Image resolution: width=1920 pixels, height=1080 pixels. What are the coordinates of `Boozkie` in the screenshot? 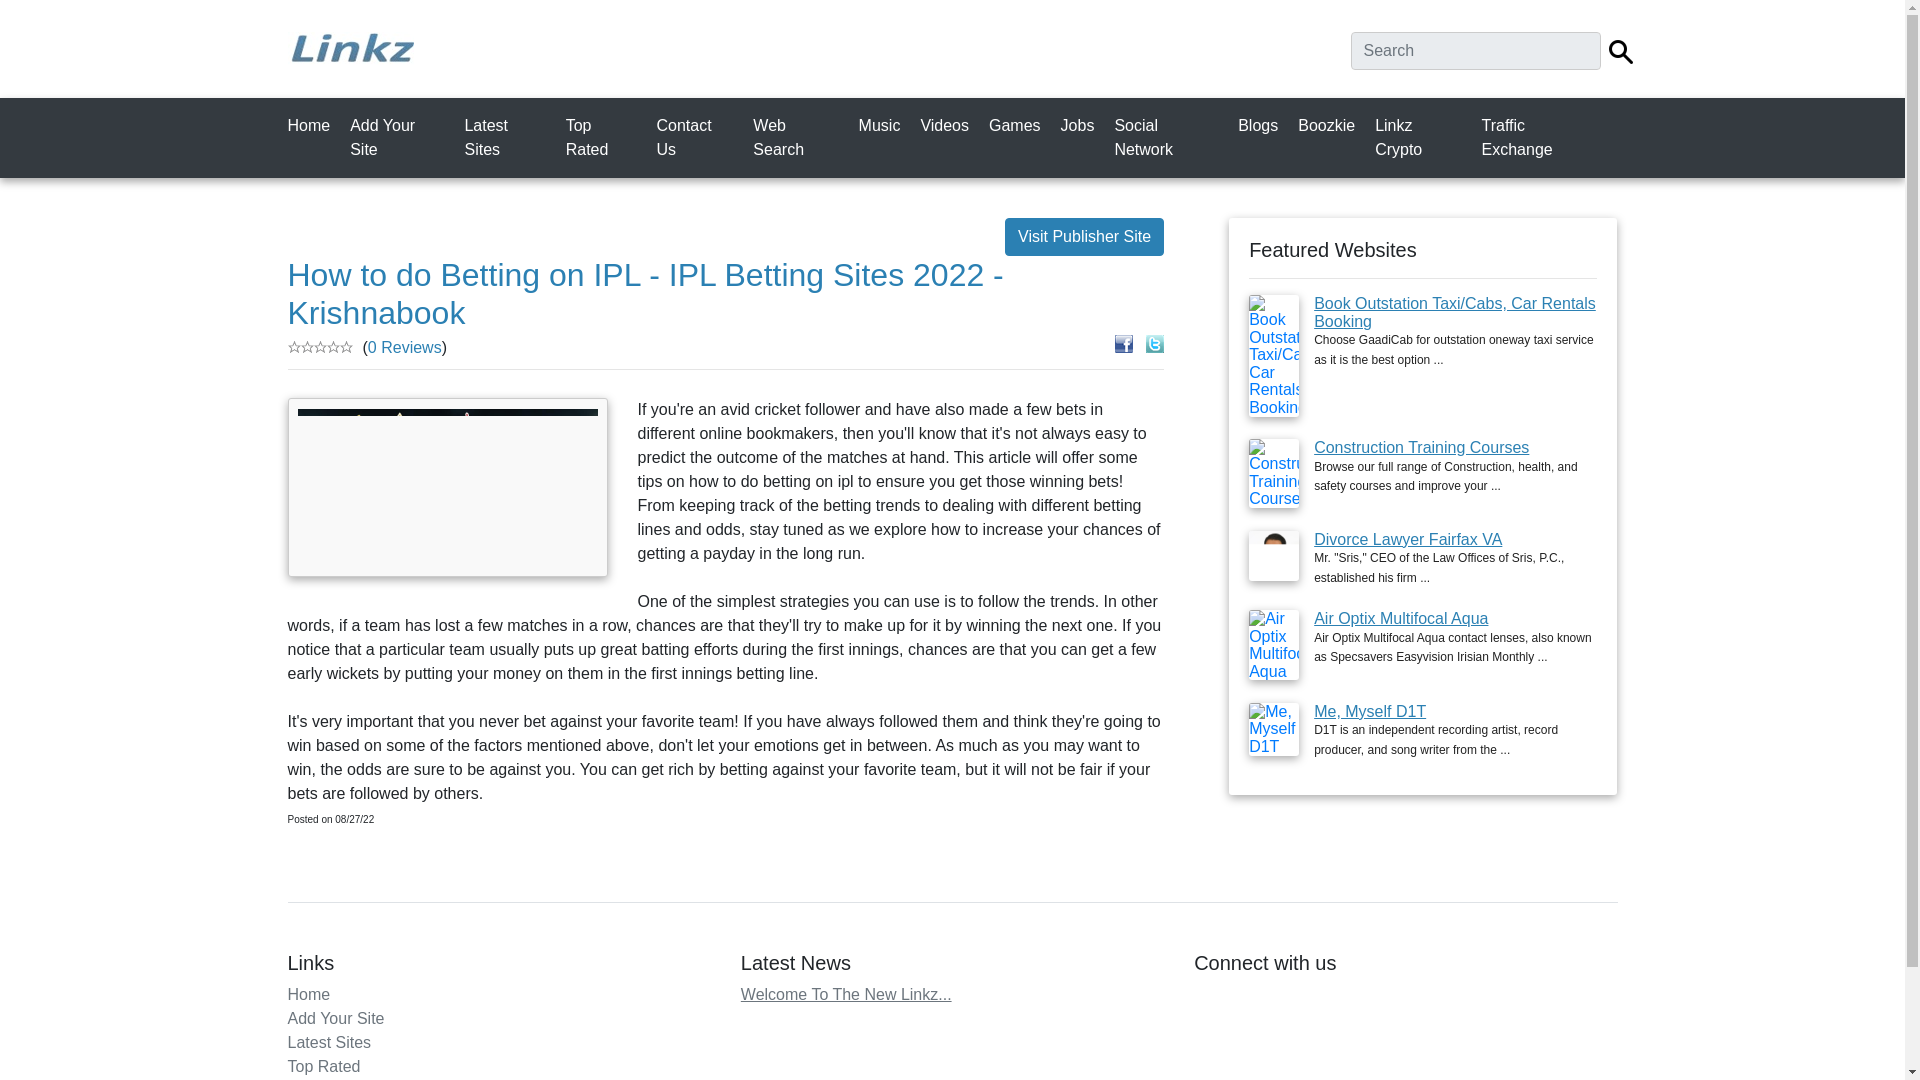 It's located at (1330, 125).